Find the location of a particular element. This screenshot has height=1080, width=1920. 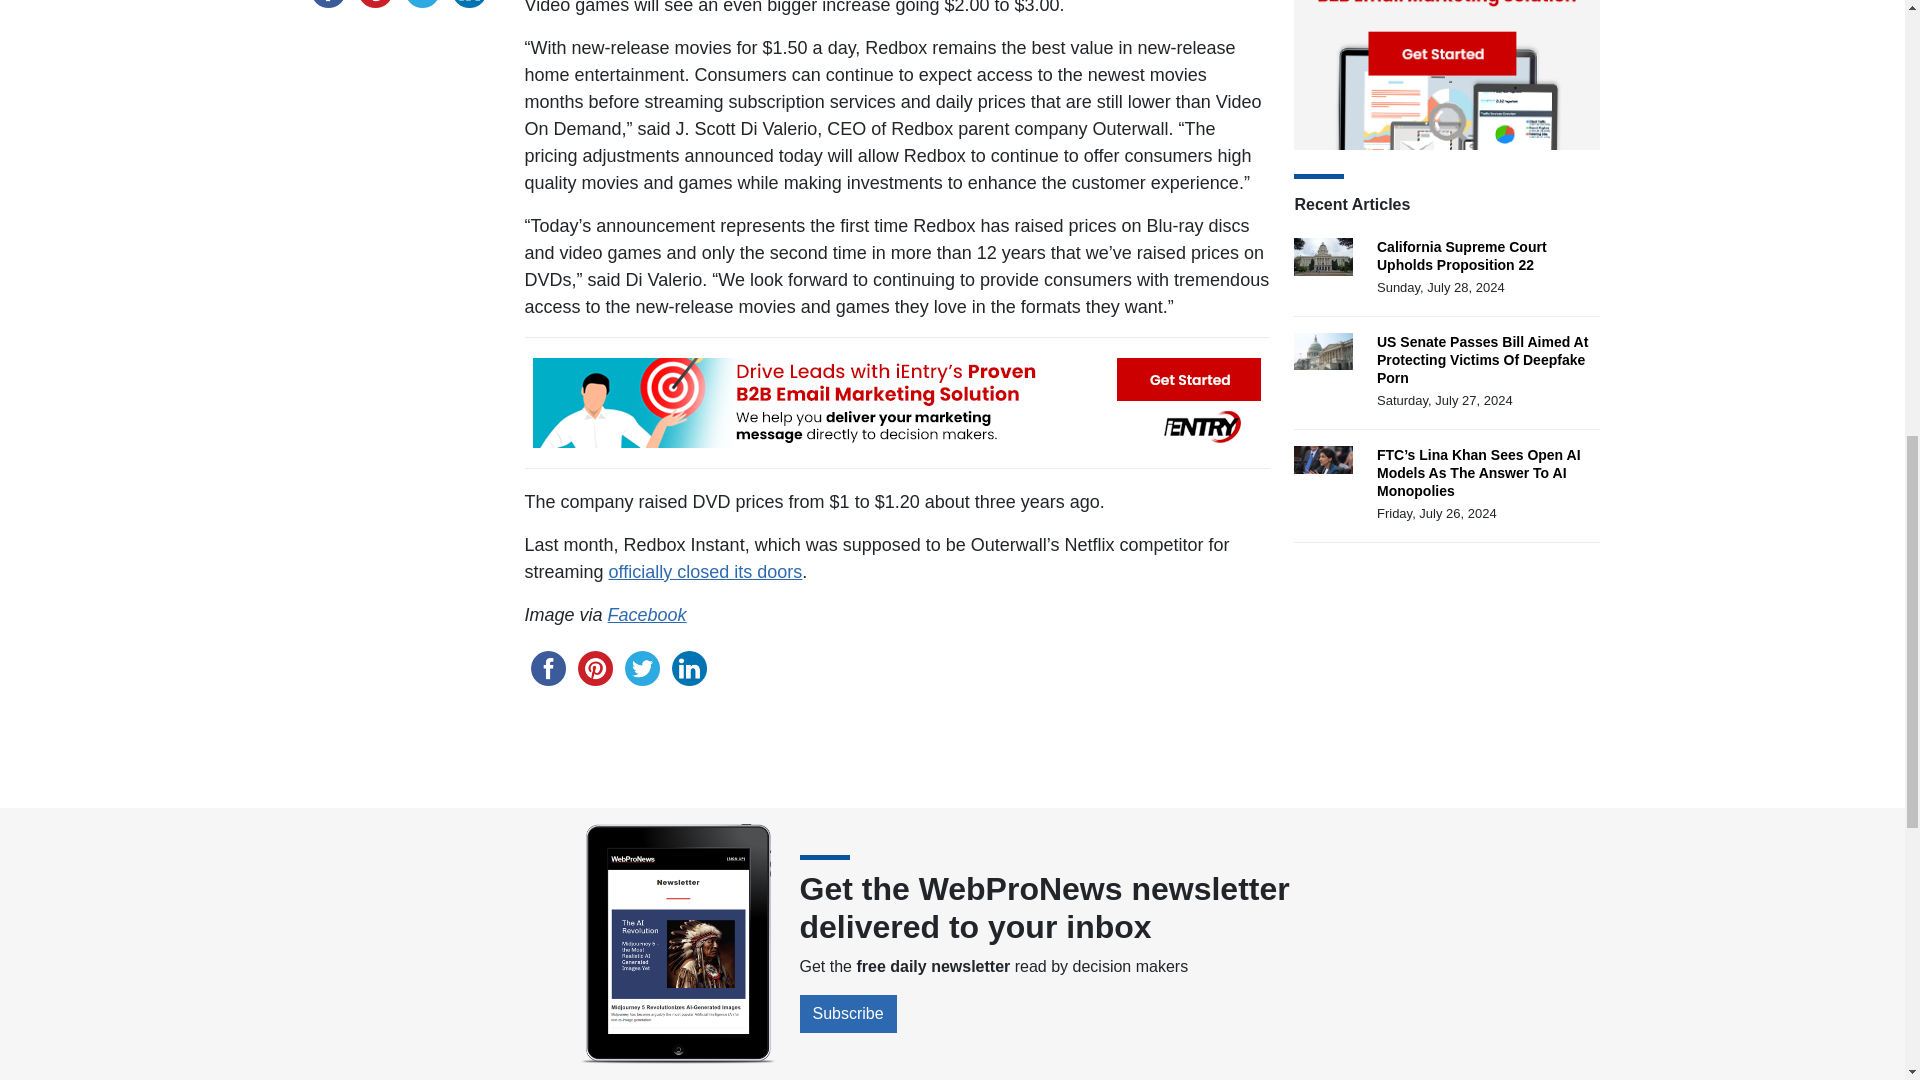

pinterest is located at coordinates (375, 6).